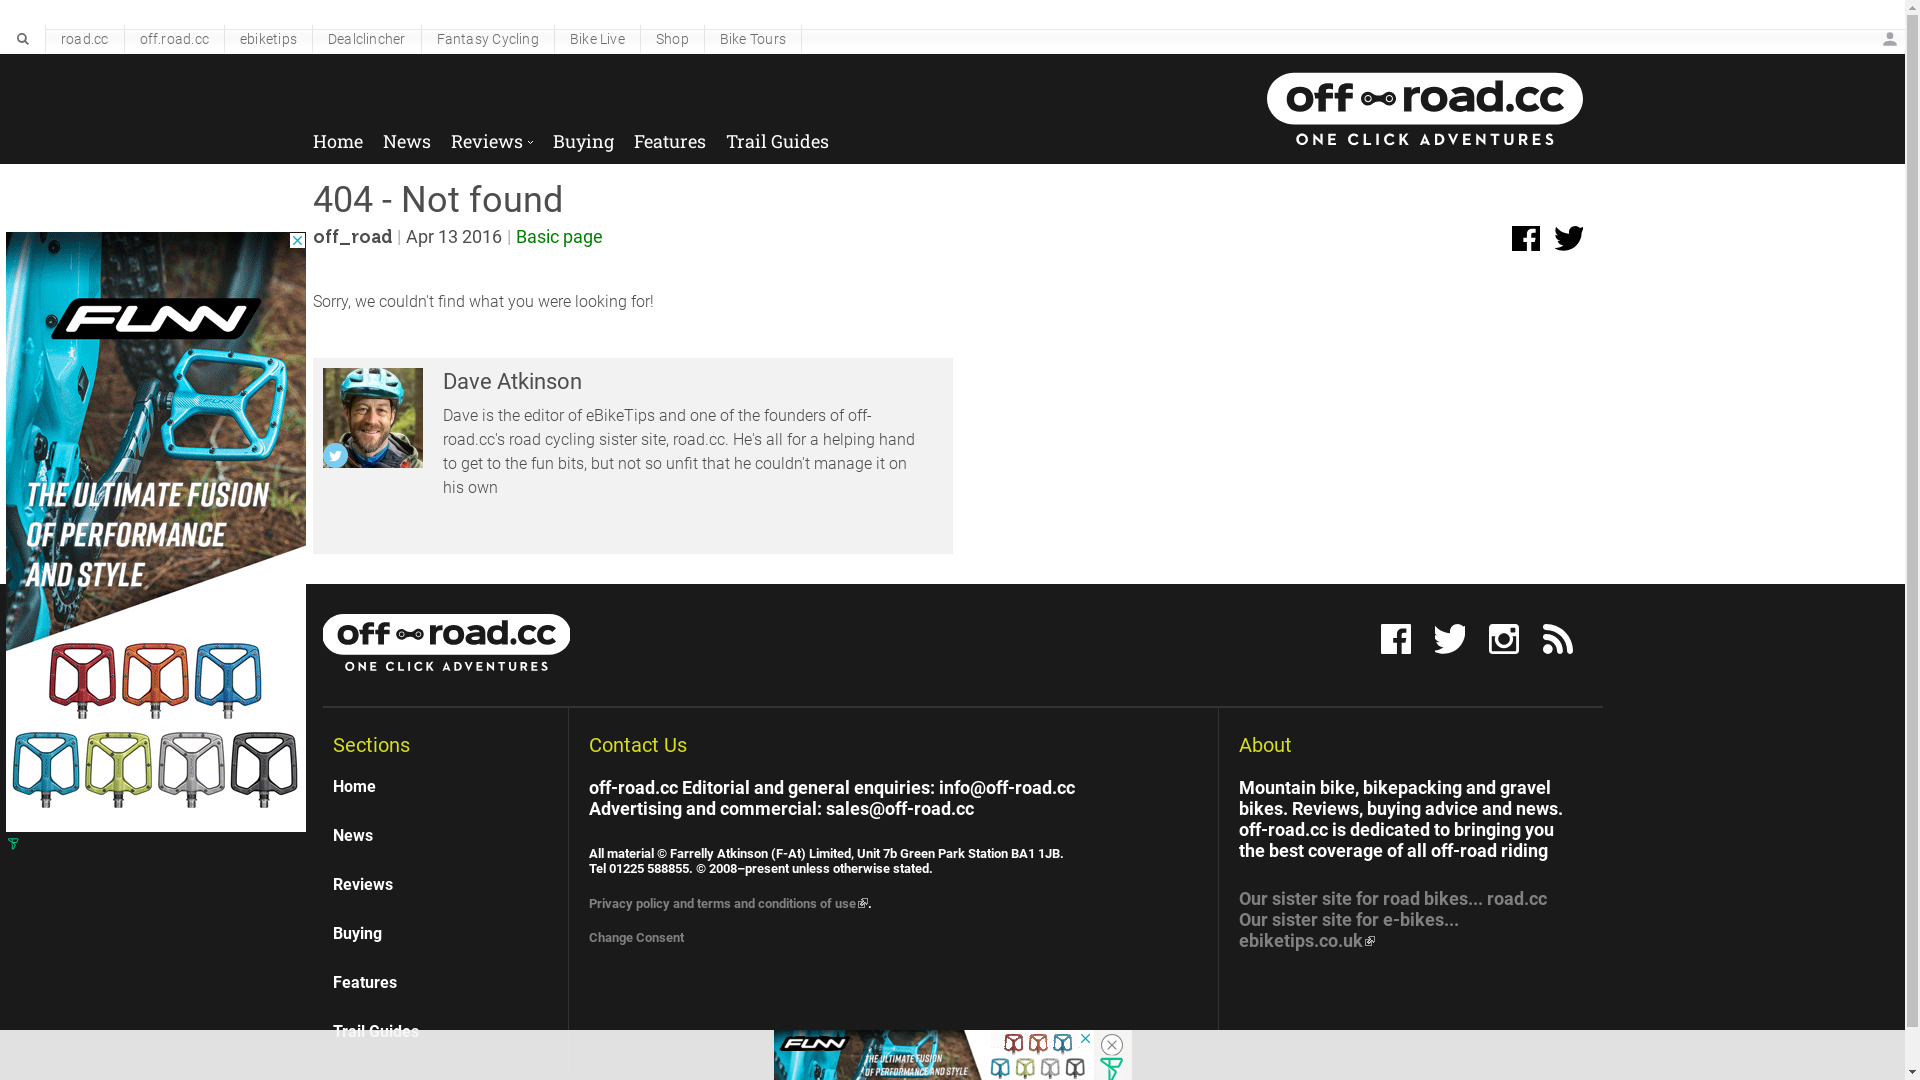 This screenshot has width=1920, height=1080. Describe the element at coordinates (444, 934) in the screenshot. I see `Buying` at that location.